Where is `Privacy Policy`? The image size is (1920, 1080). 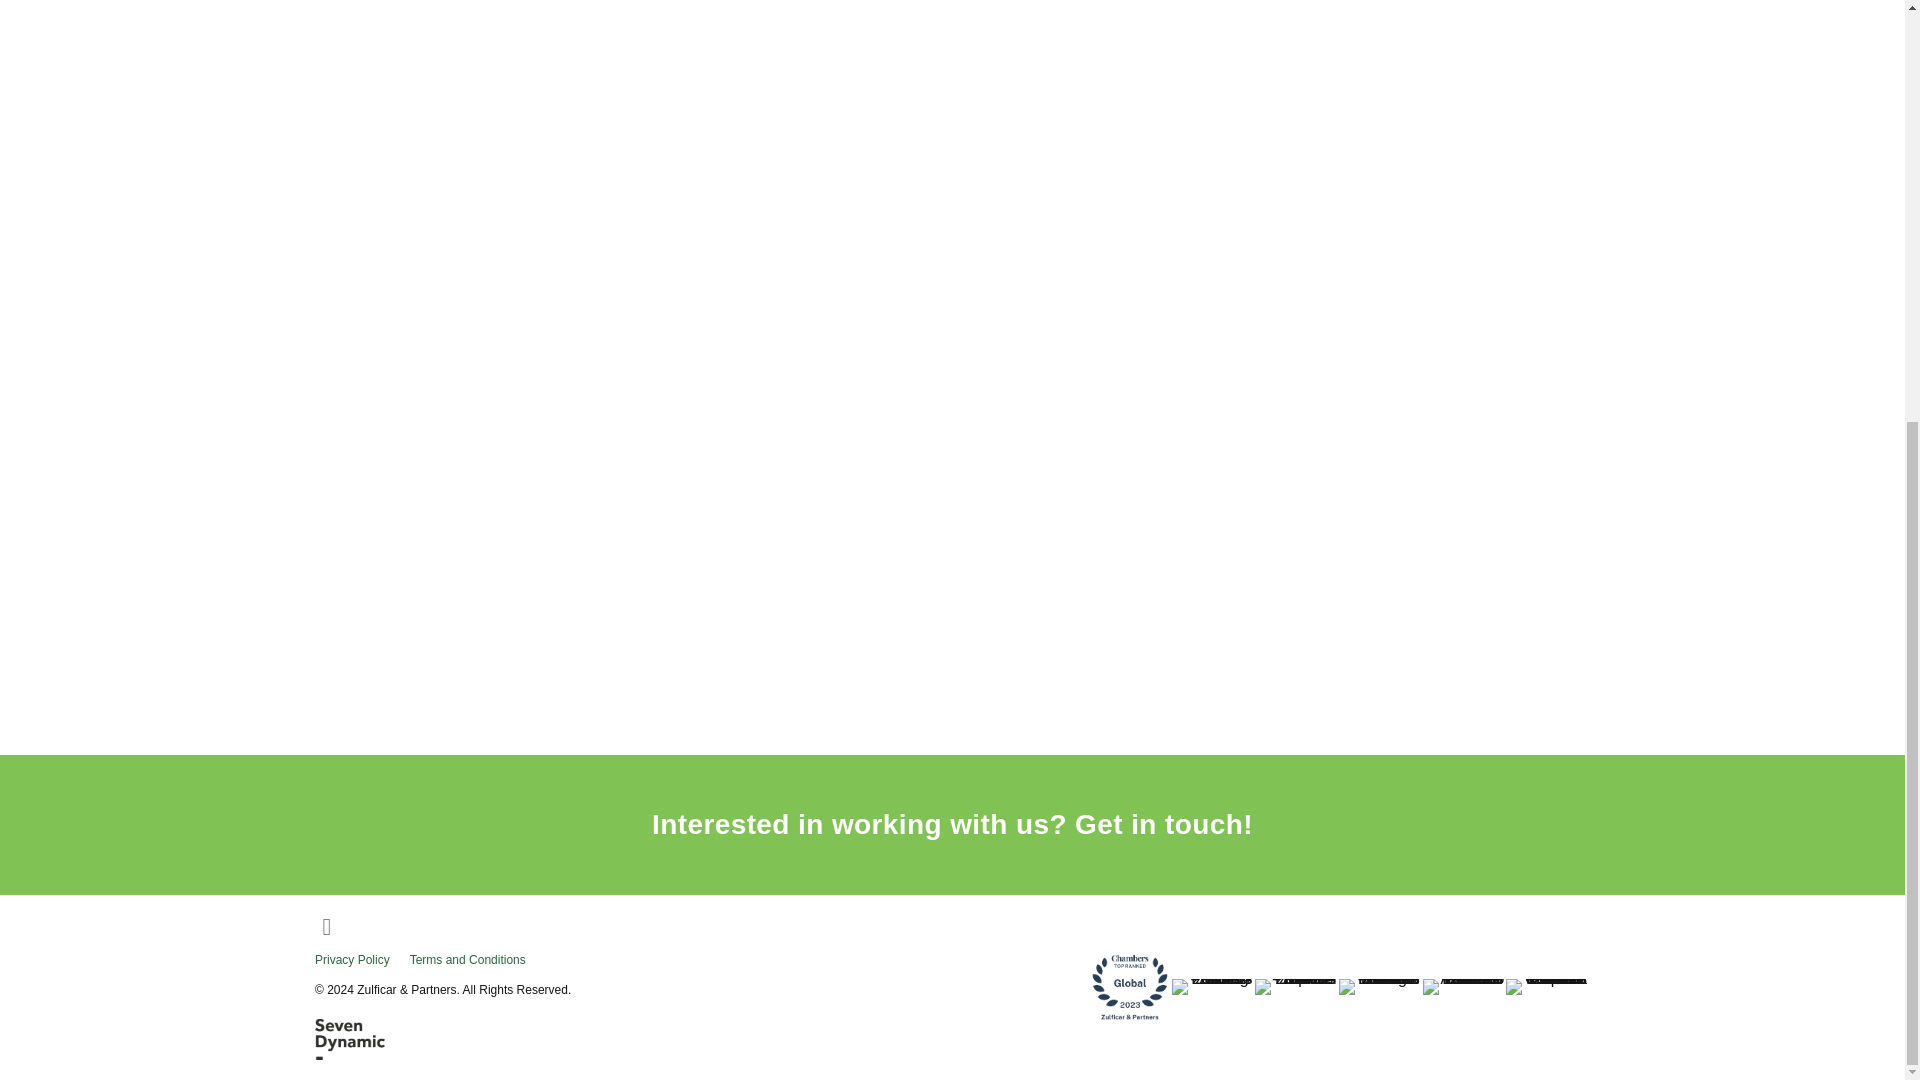
Privacy Policy is located at coordinates (362, 960).